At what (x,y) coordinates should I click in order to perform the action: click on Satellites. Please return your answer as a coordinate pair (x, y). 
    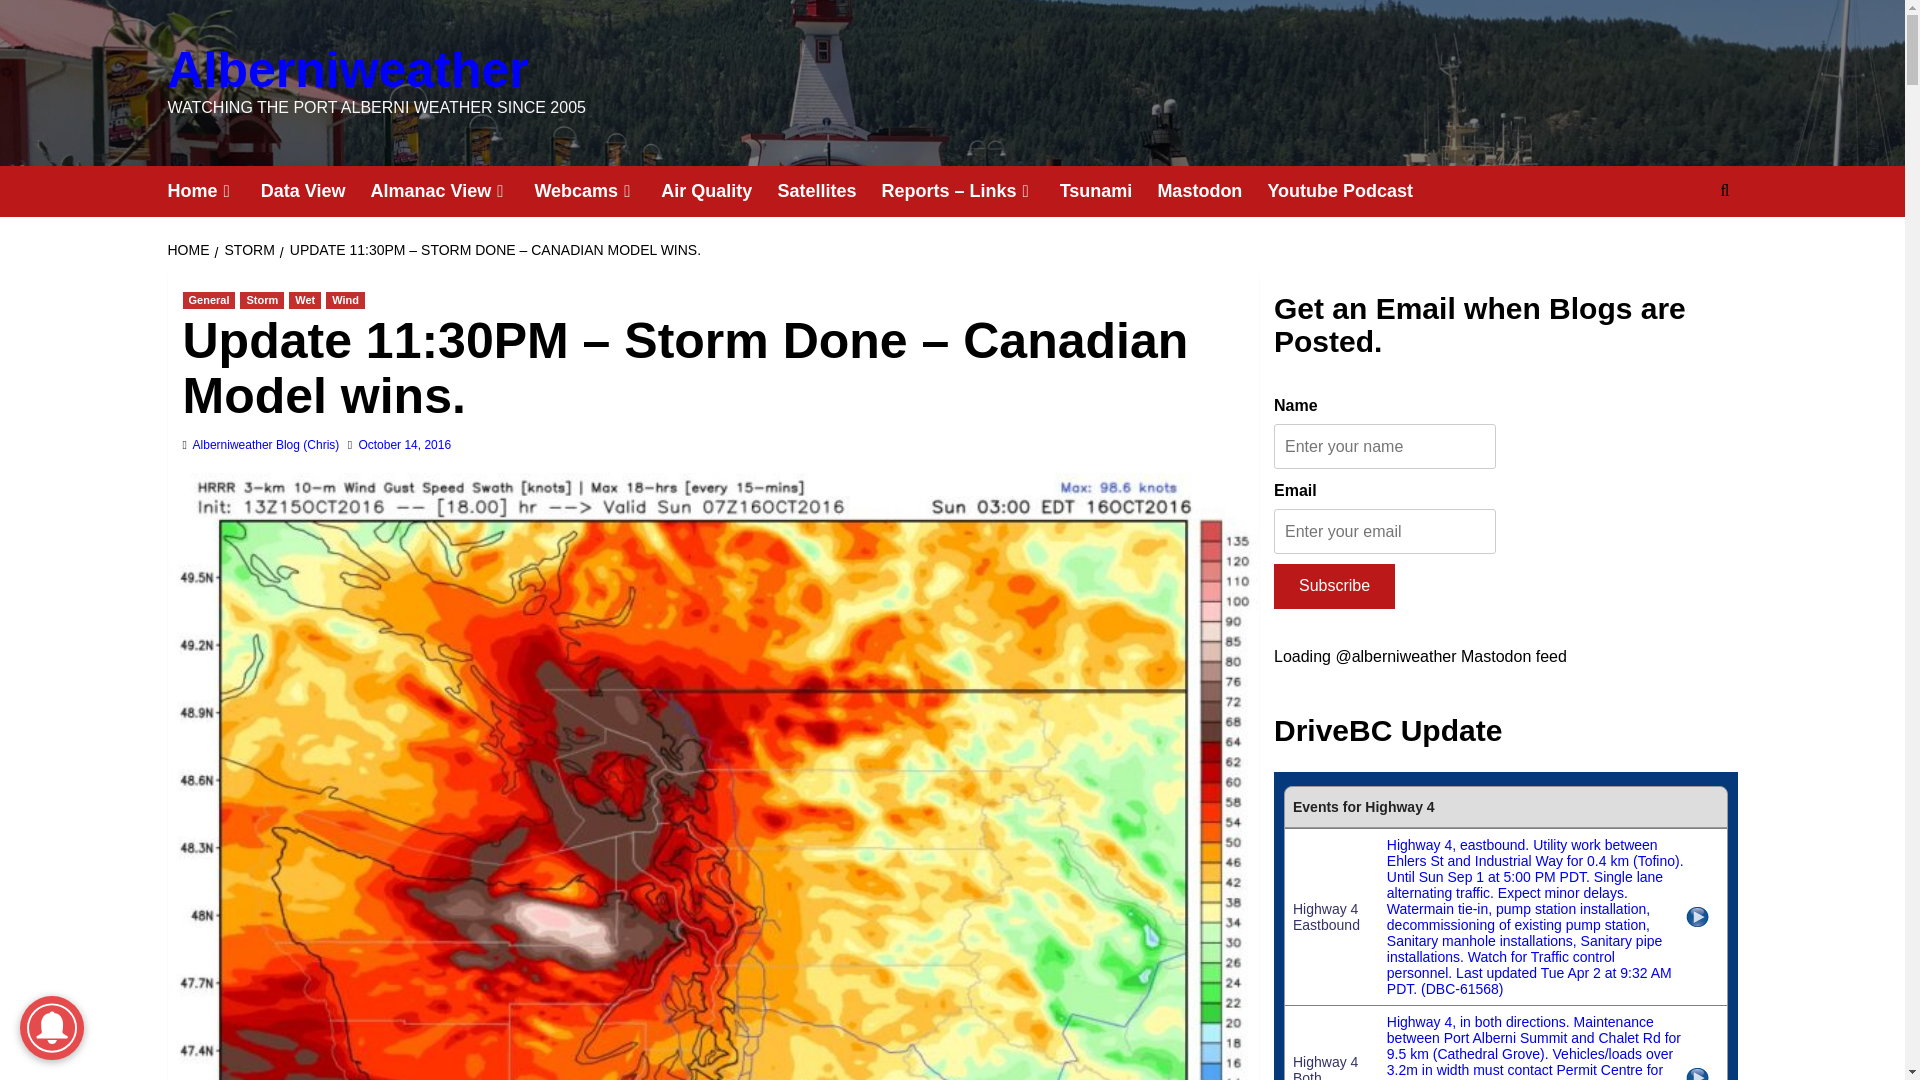
    Looking at the image, I should click on (829, 192).